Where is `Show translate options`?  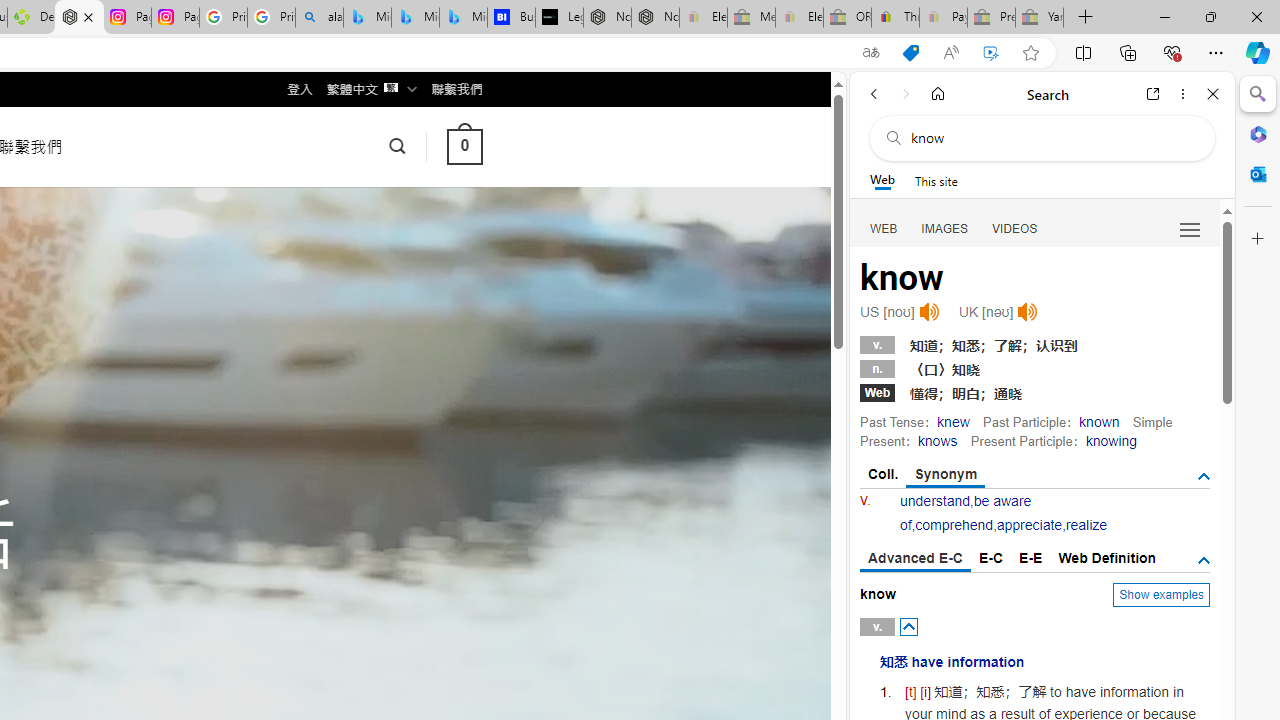 Show translate options is located at coordinates (870, 53).